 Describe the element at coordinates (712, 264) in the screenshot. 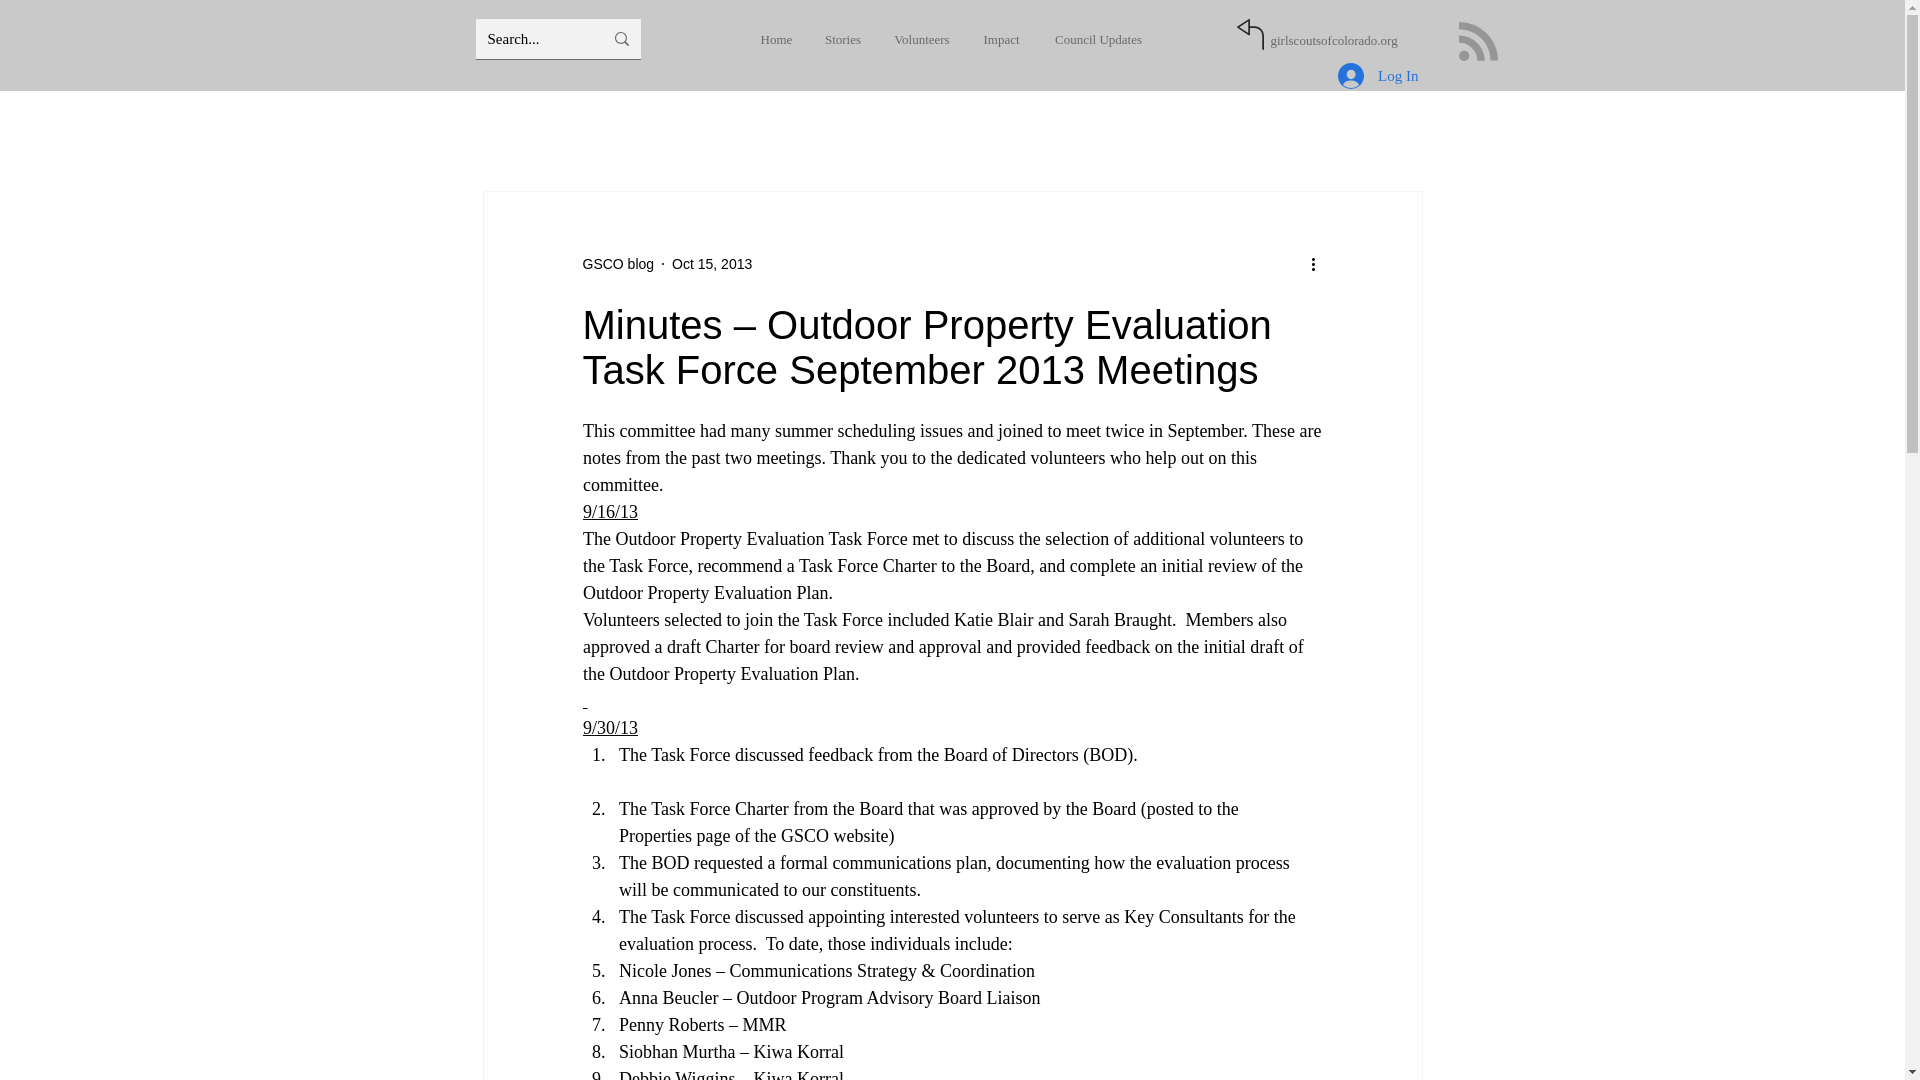

I see `Oct 15, 2013` at that location.